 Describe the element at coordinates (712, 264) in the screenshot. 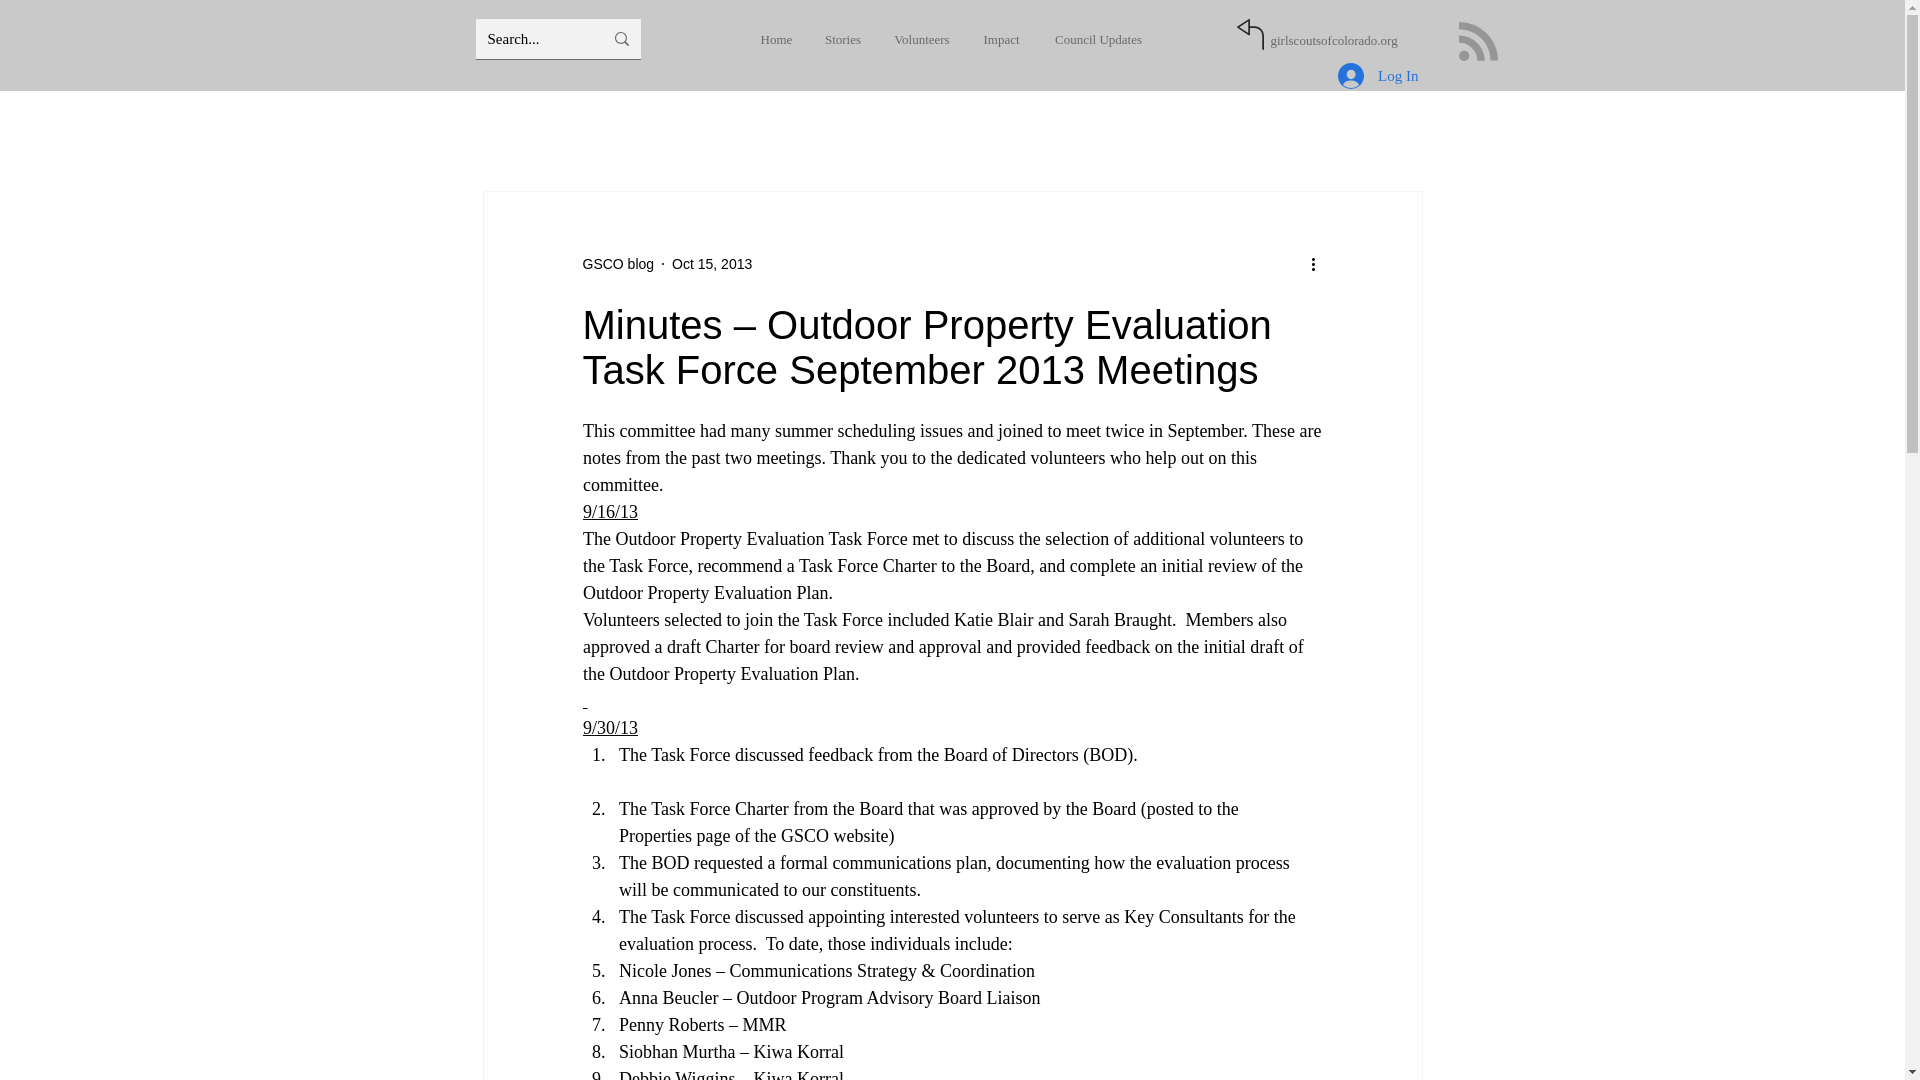

I see `Oct 15, 2013` at that location.